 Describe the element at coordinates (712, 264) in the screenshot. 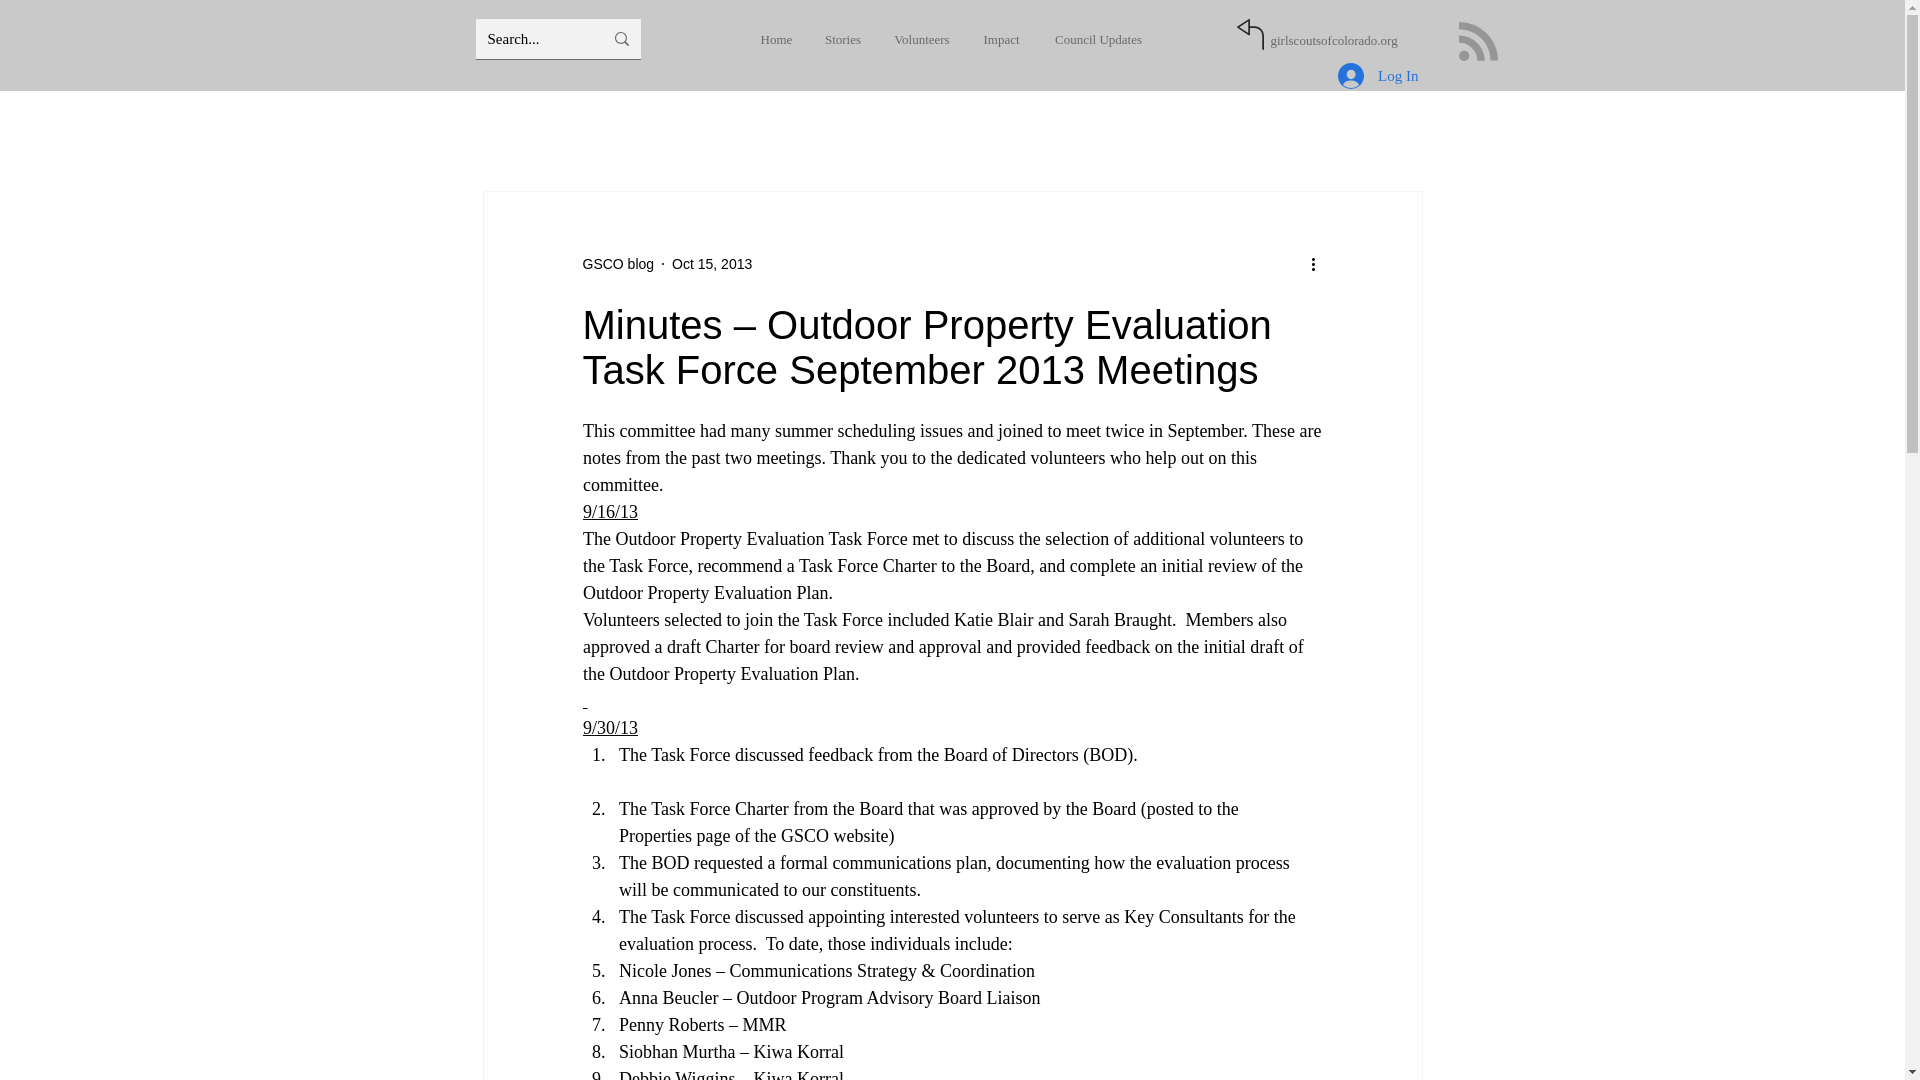

I see `Oct 15, 2013` at that location.